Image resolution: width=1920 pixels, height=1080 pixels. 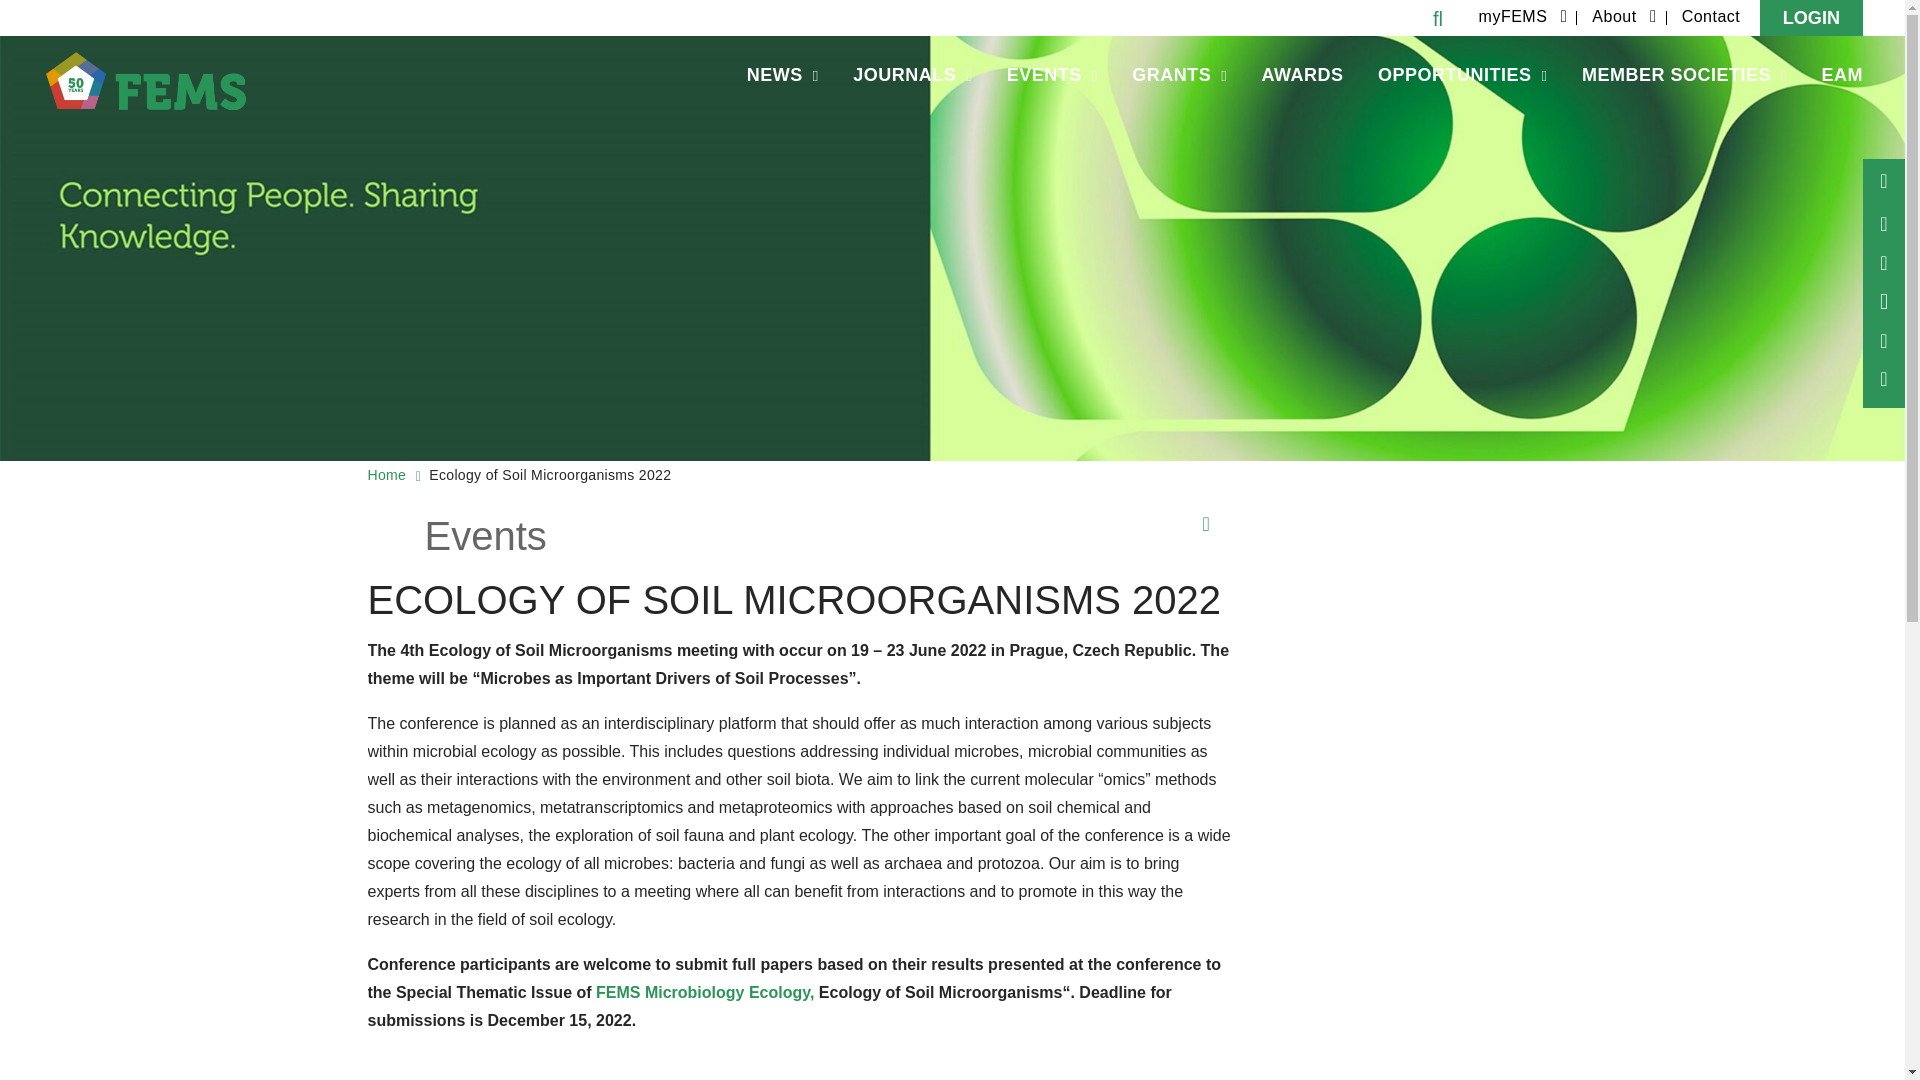 What do you see at coordinates (1462, 76) in the screenshot?
I see `OPPORTUNITIES` at bounding box center [1462, 76].